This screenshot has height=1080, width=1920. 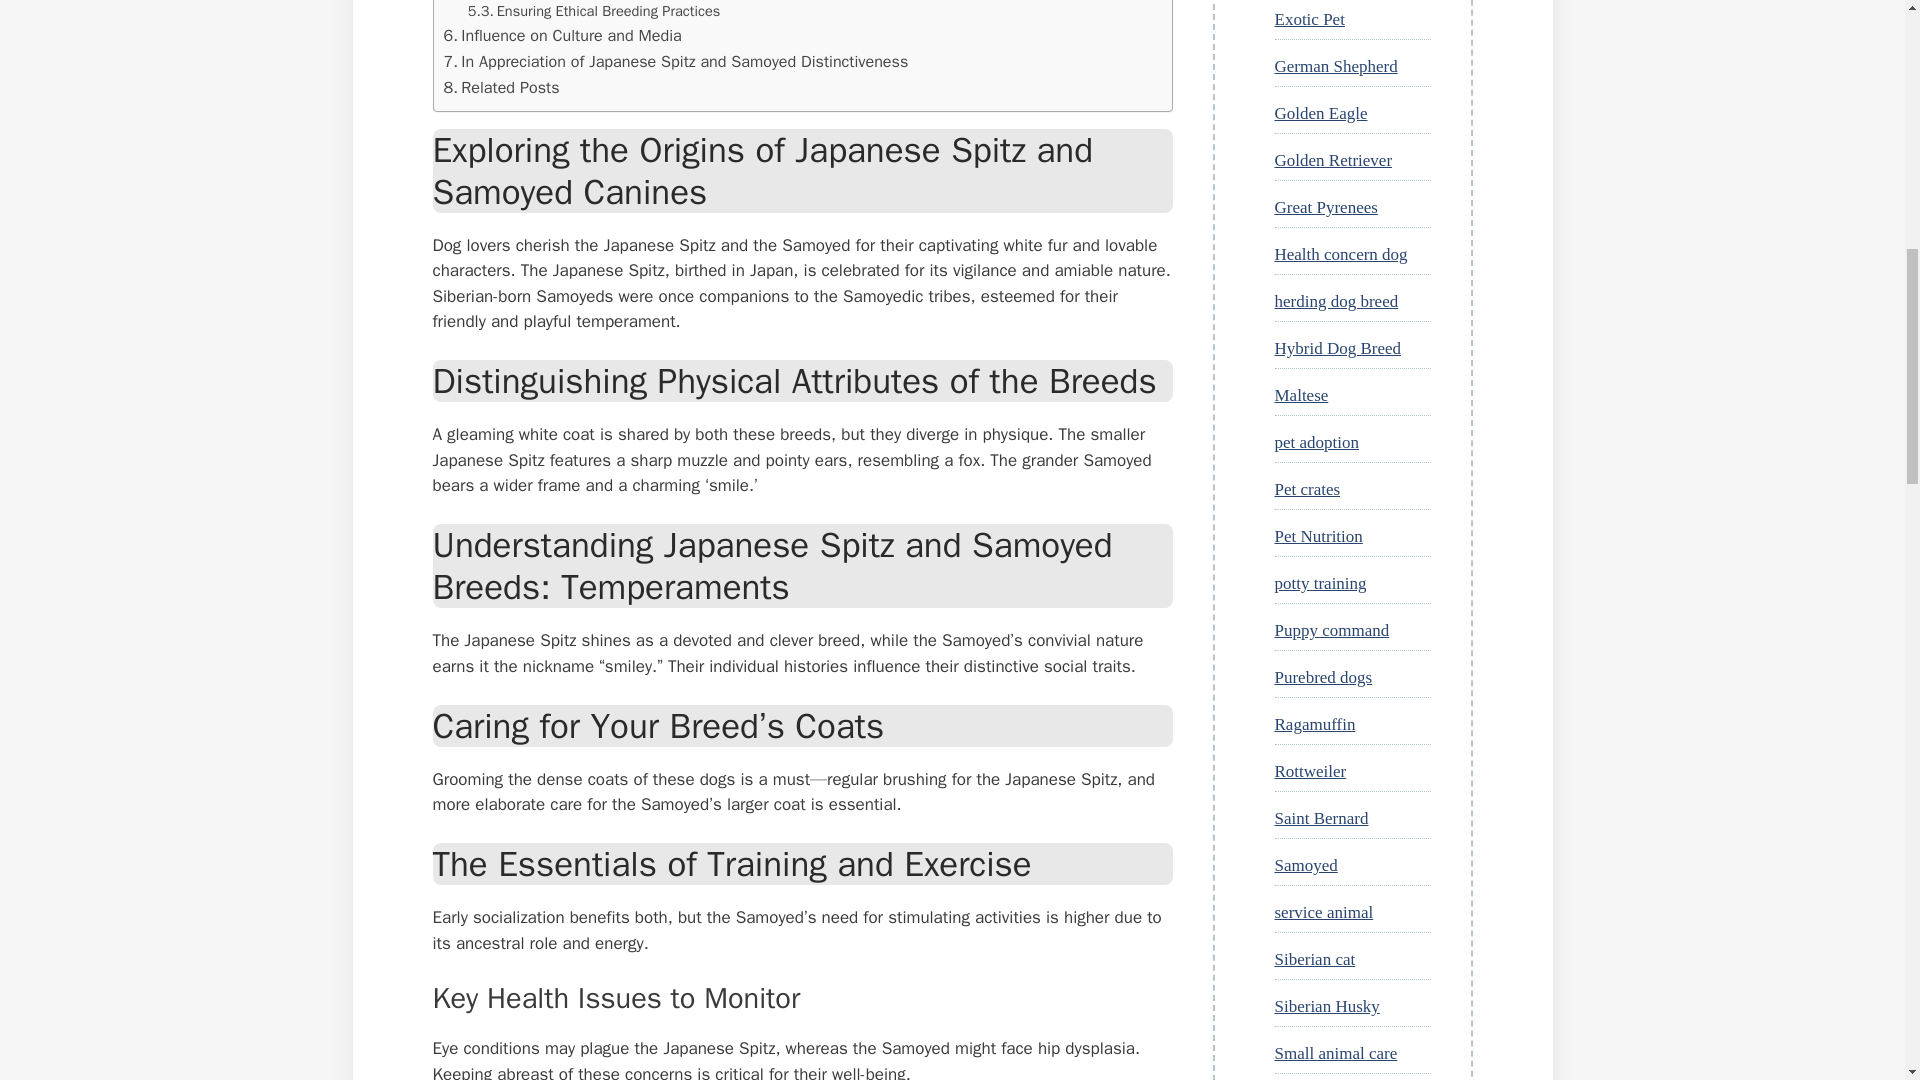 What do you see at coordinates (562, 35) in the screenshot?
I see `Influence on Culture and Media` at bounding box center [562, 35].